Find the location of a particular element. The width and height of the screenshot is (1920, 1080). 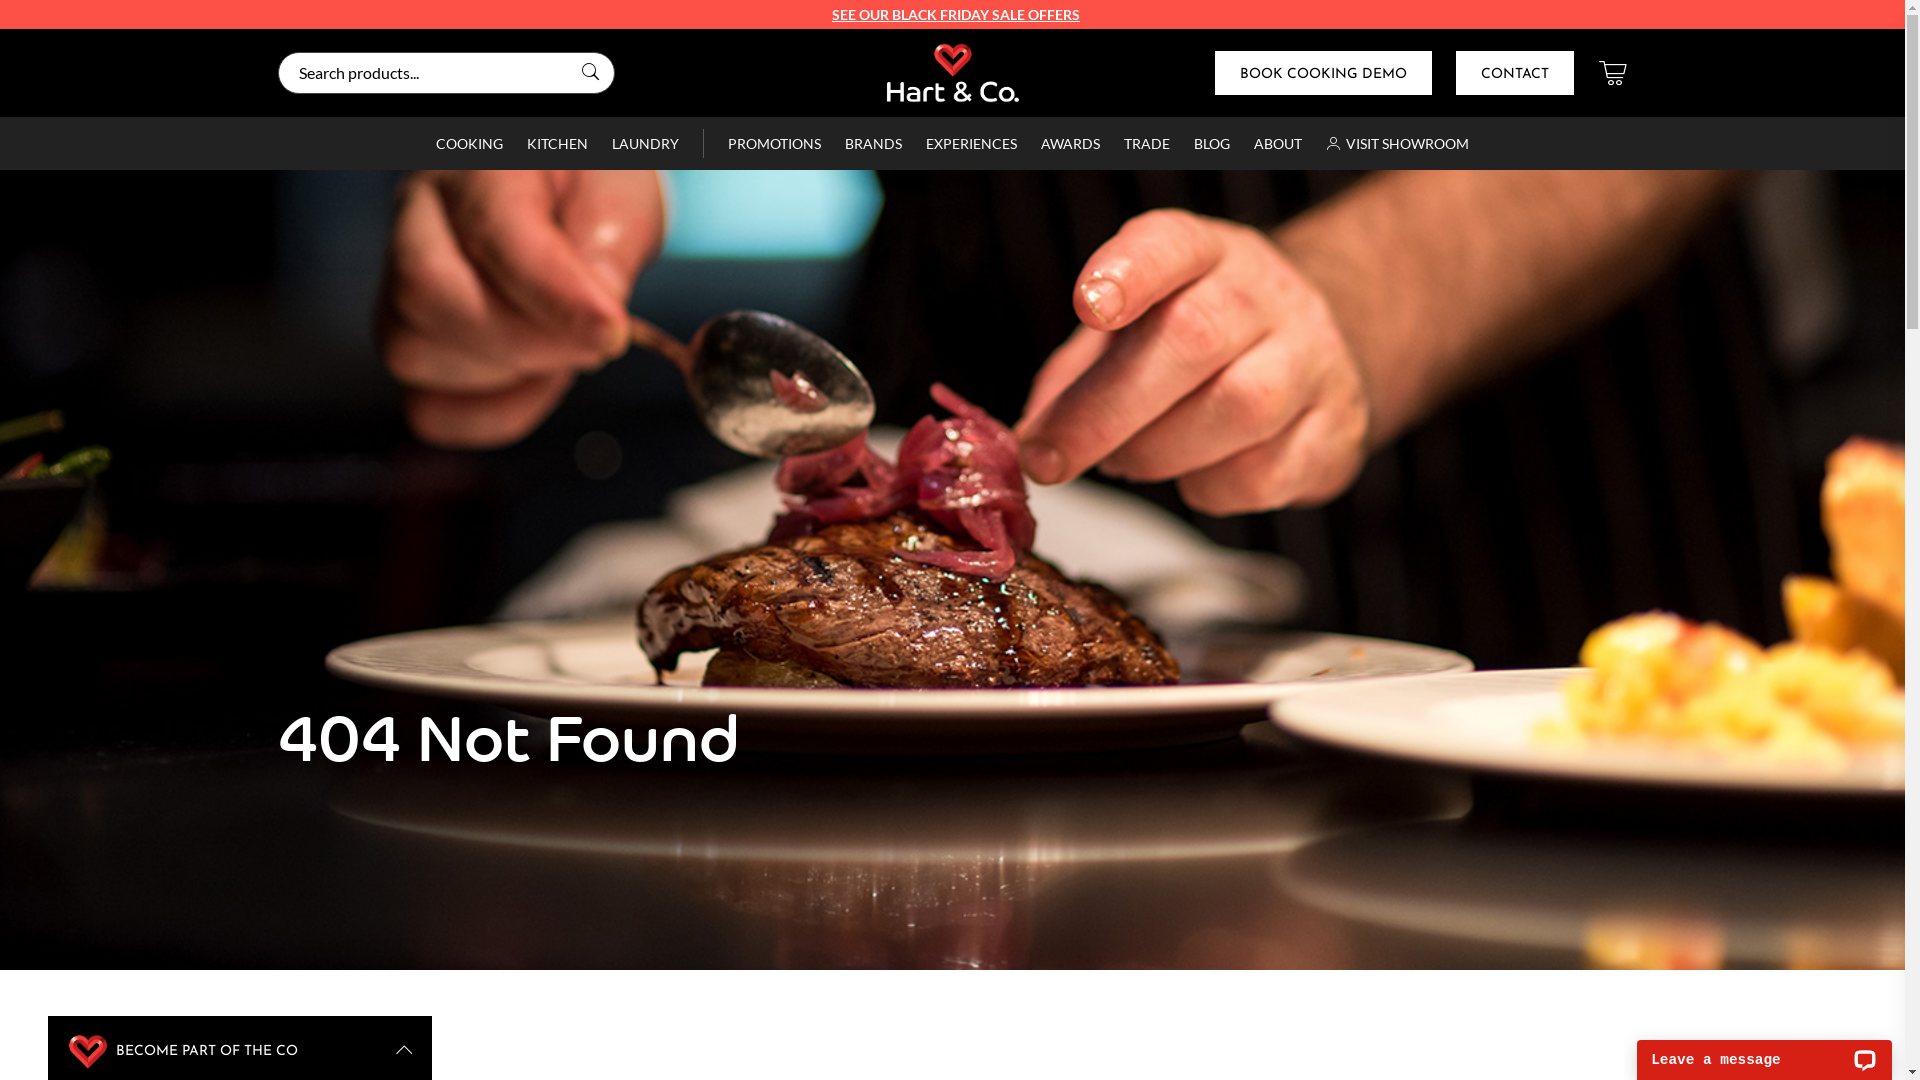

AWARDS is located at coordinates (1070, 144).